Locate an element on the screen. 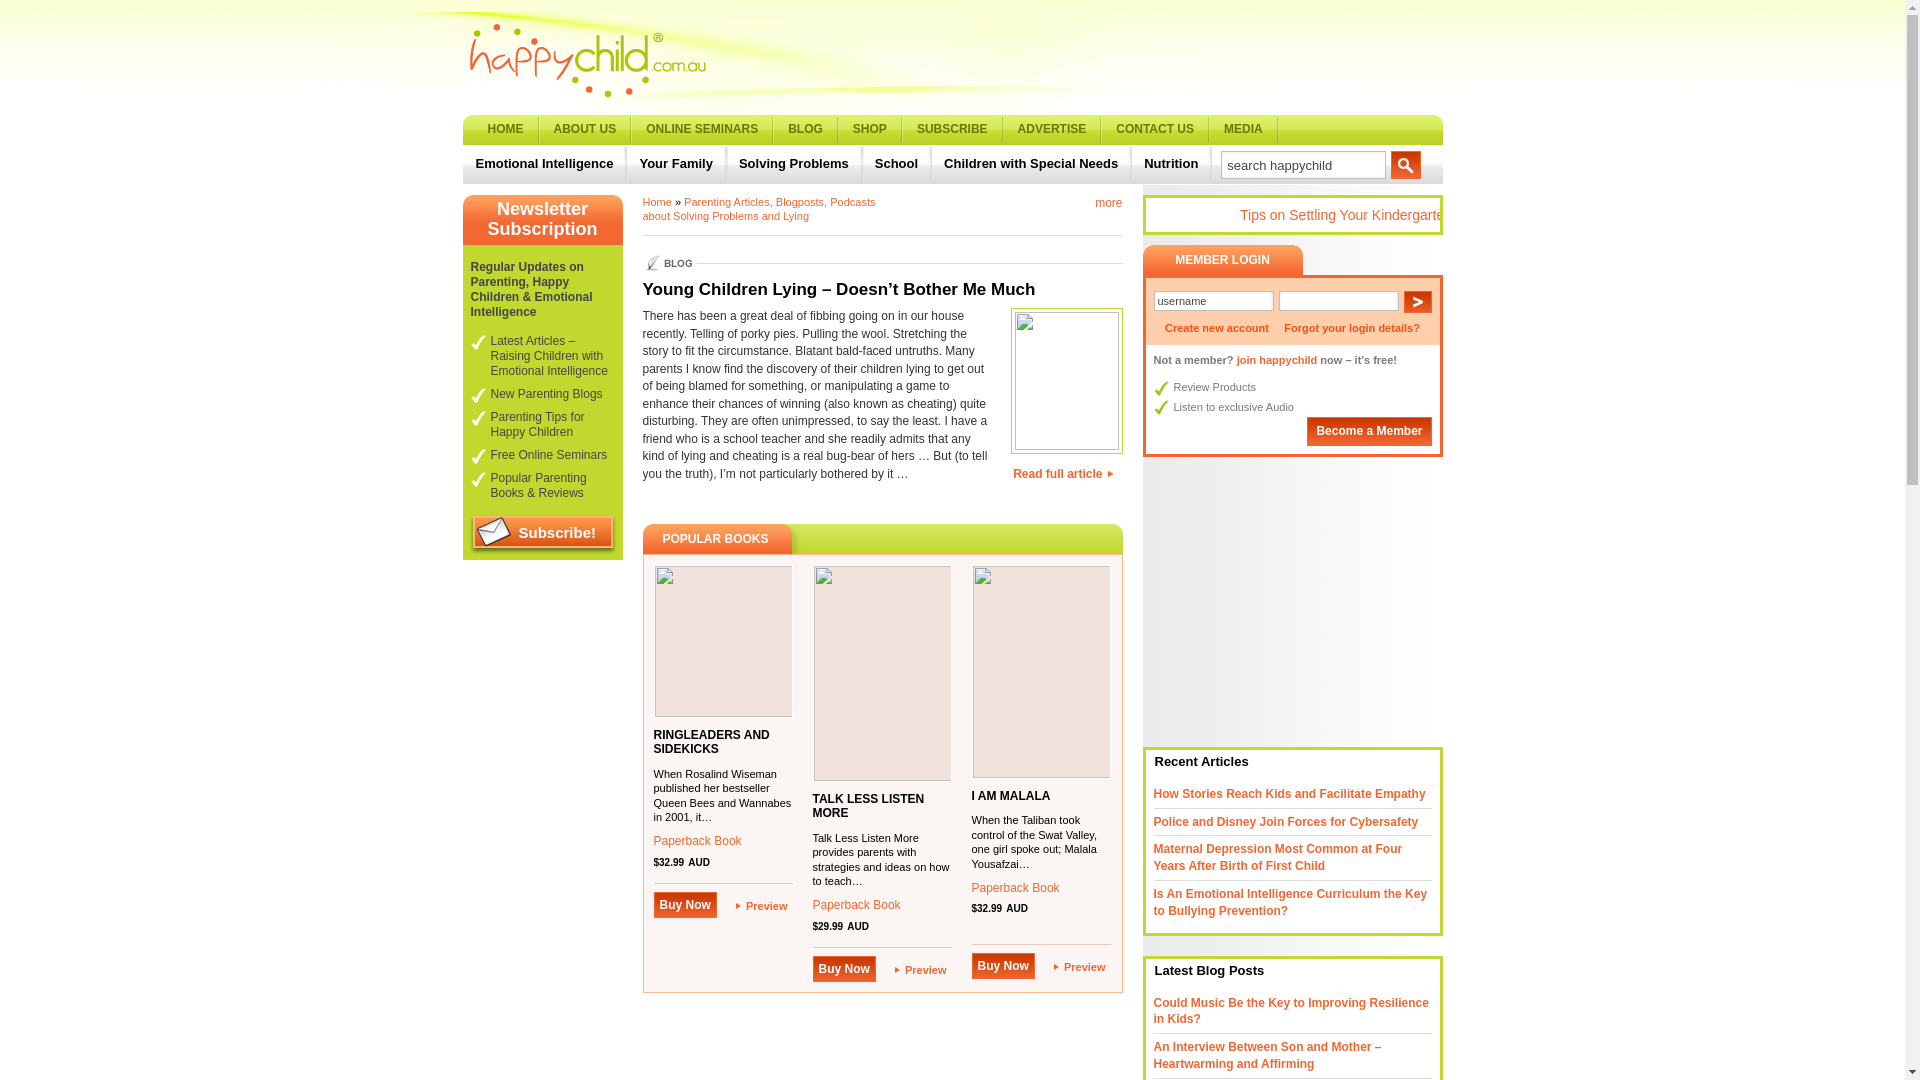  Buy Now is located at coordinates (1004, 966).